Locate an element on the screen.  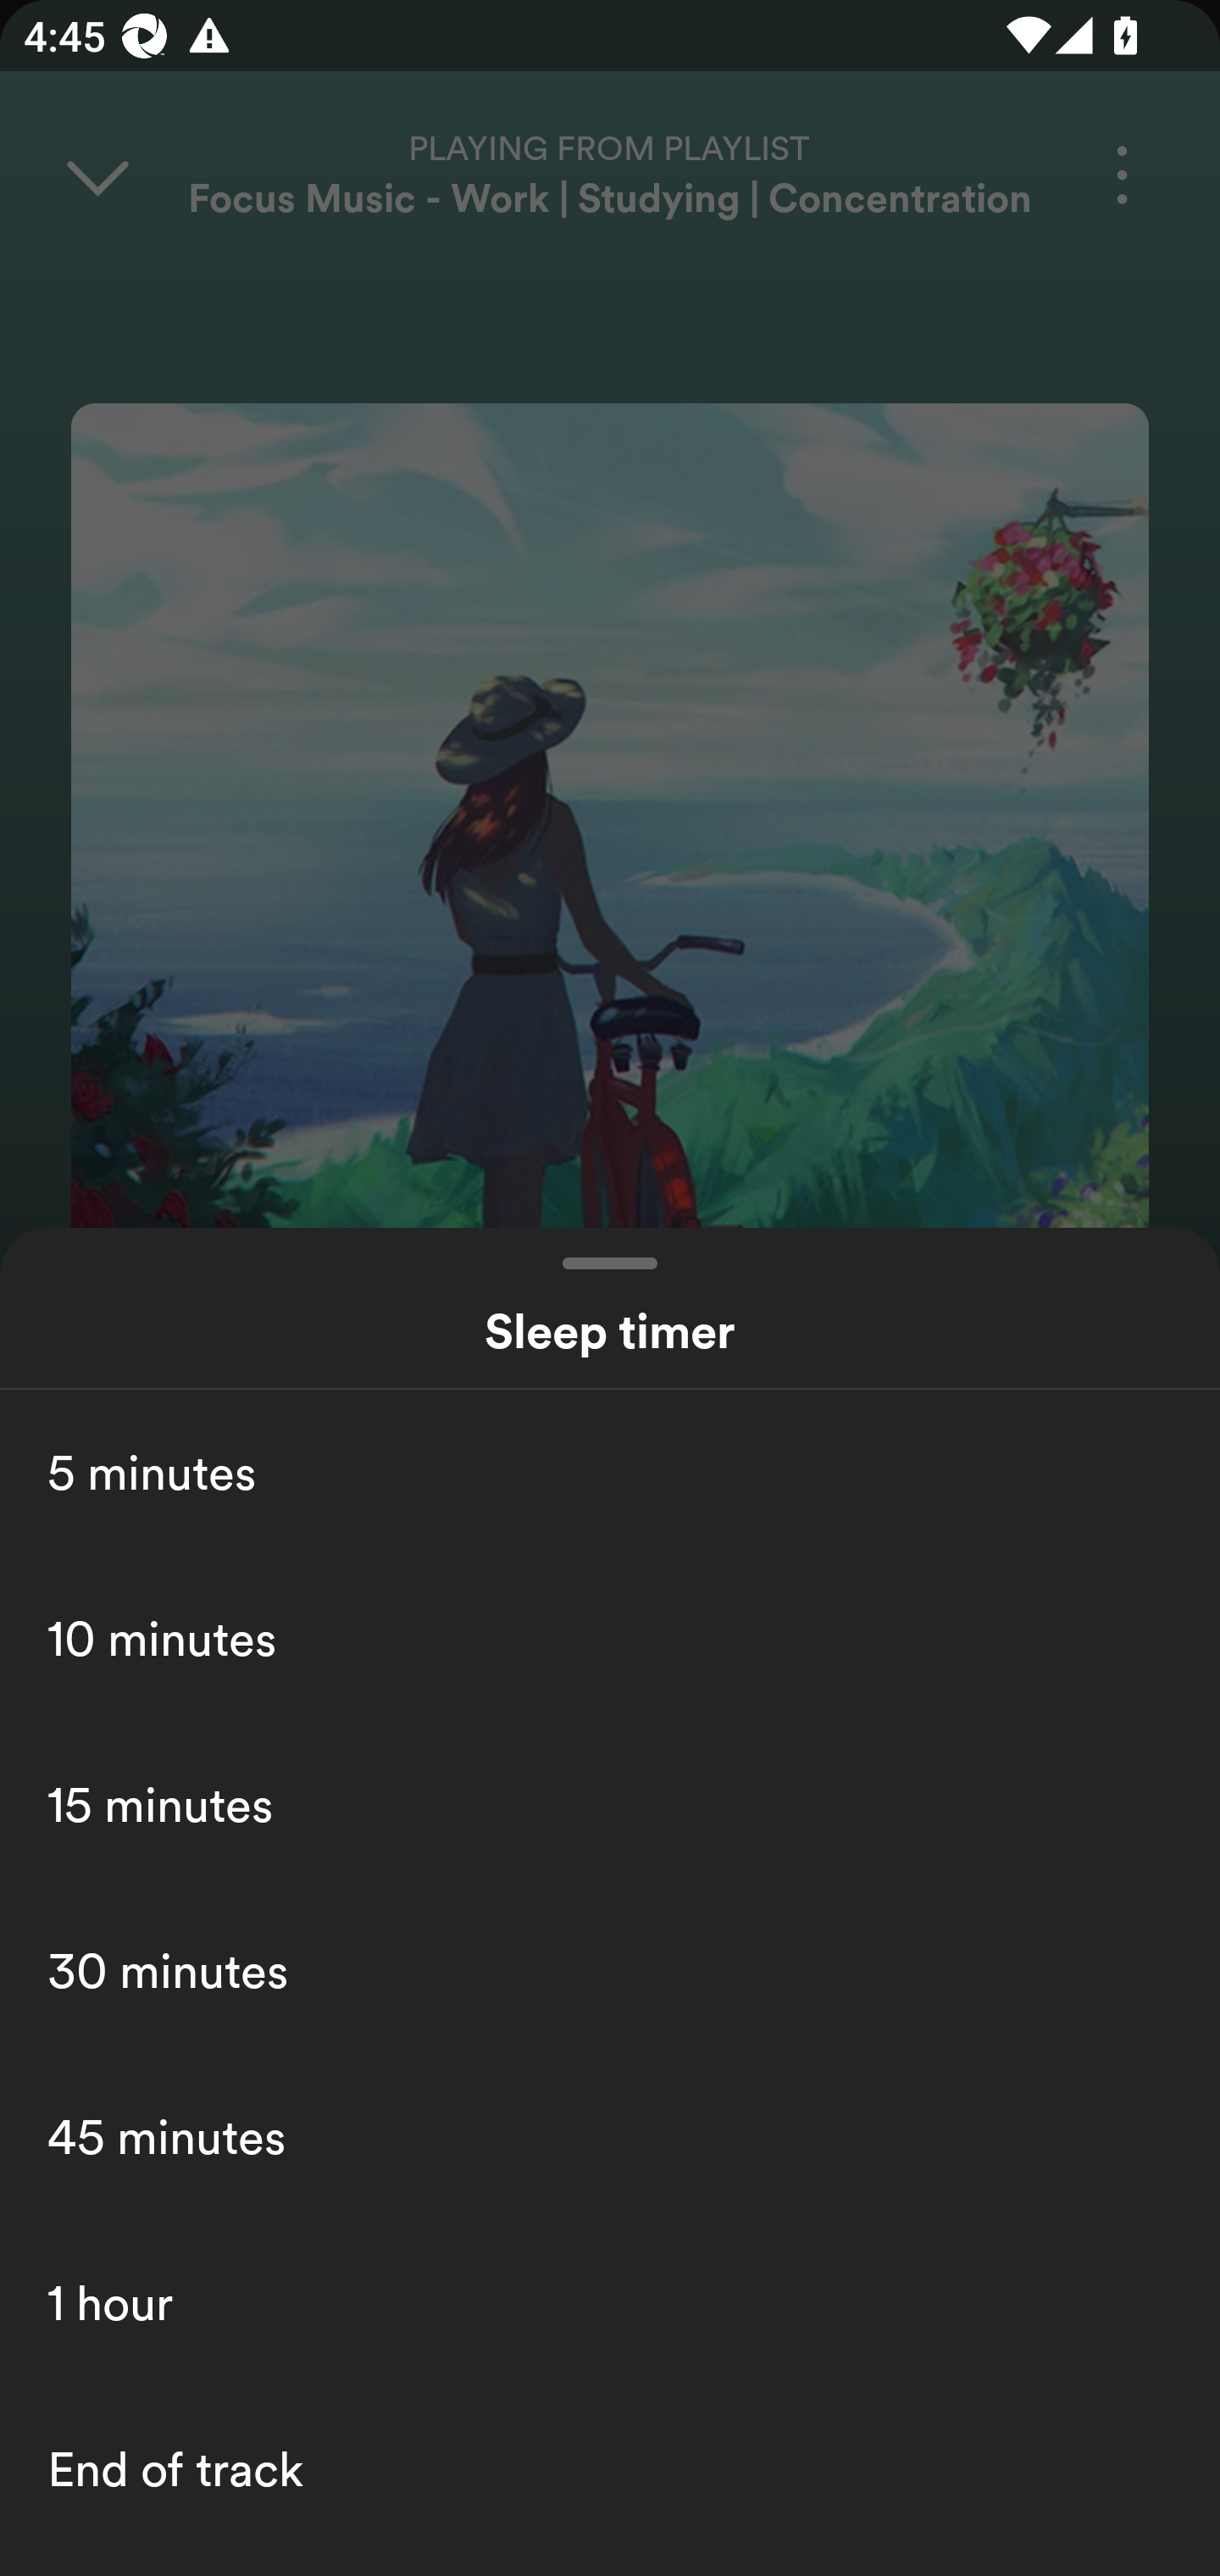
45 minutes is located at coordinates (610, 2136).